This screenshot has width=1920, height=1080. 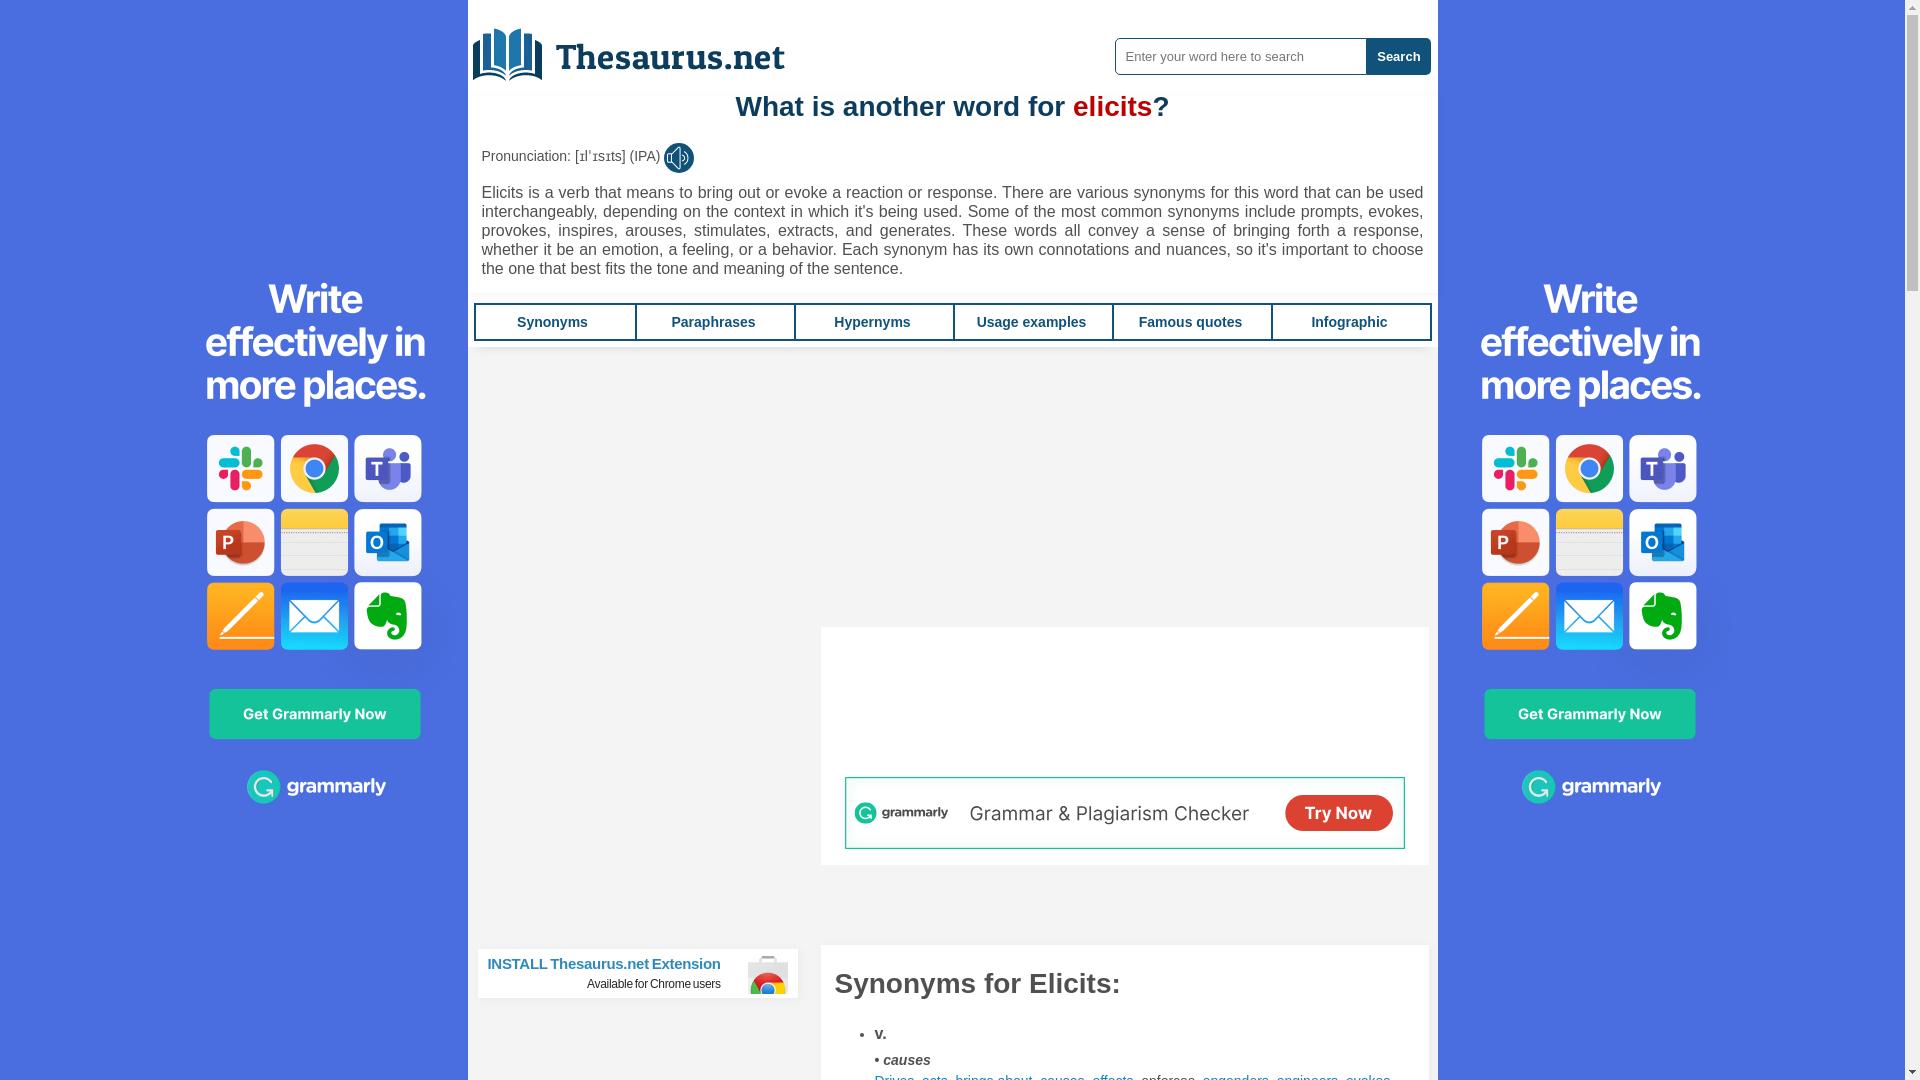 What do you see at coordinates (1348, 322) in the screenshot?
I see `Infographic` at bounding box center [1348, 322].